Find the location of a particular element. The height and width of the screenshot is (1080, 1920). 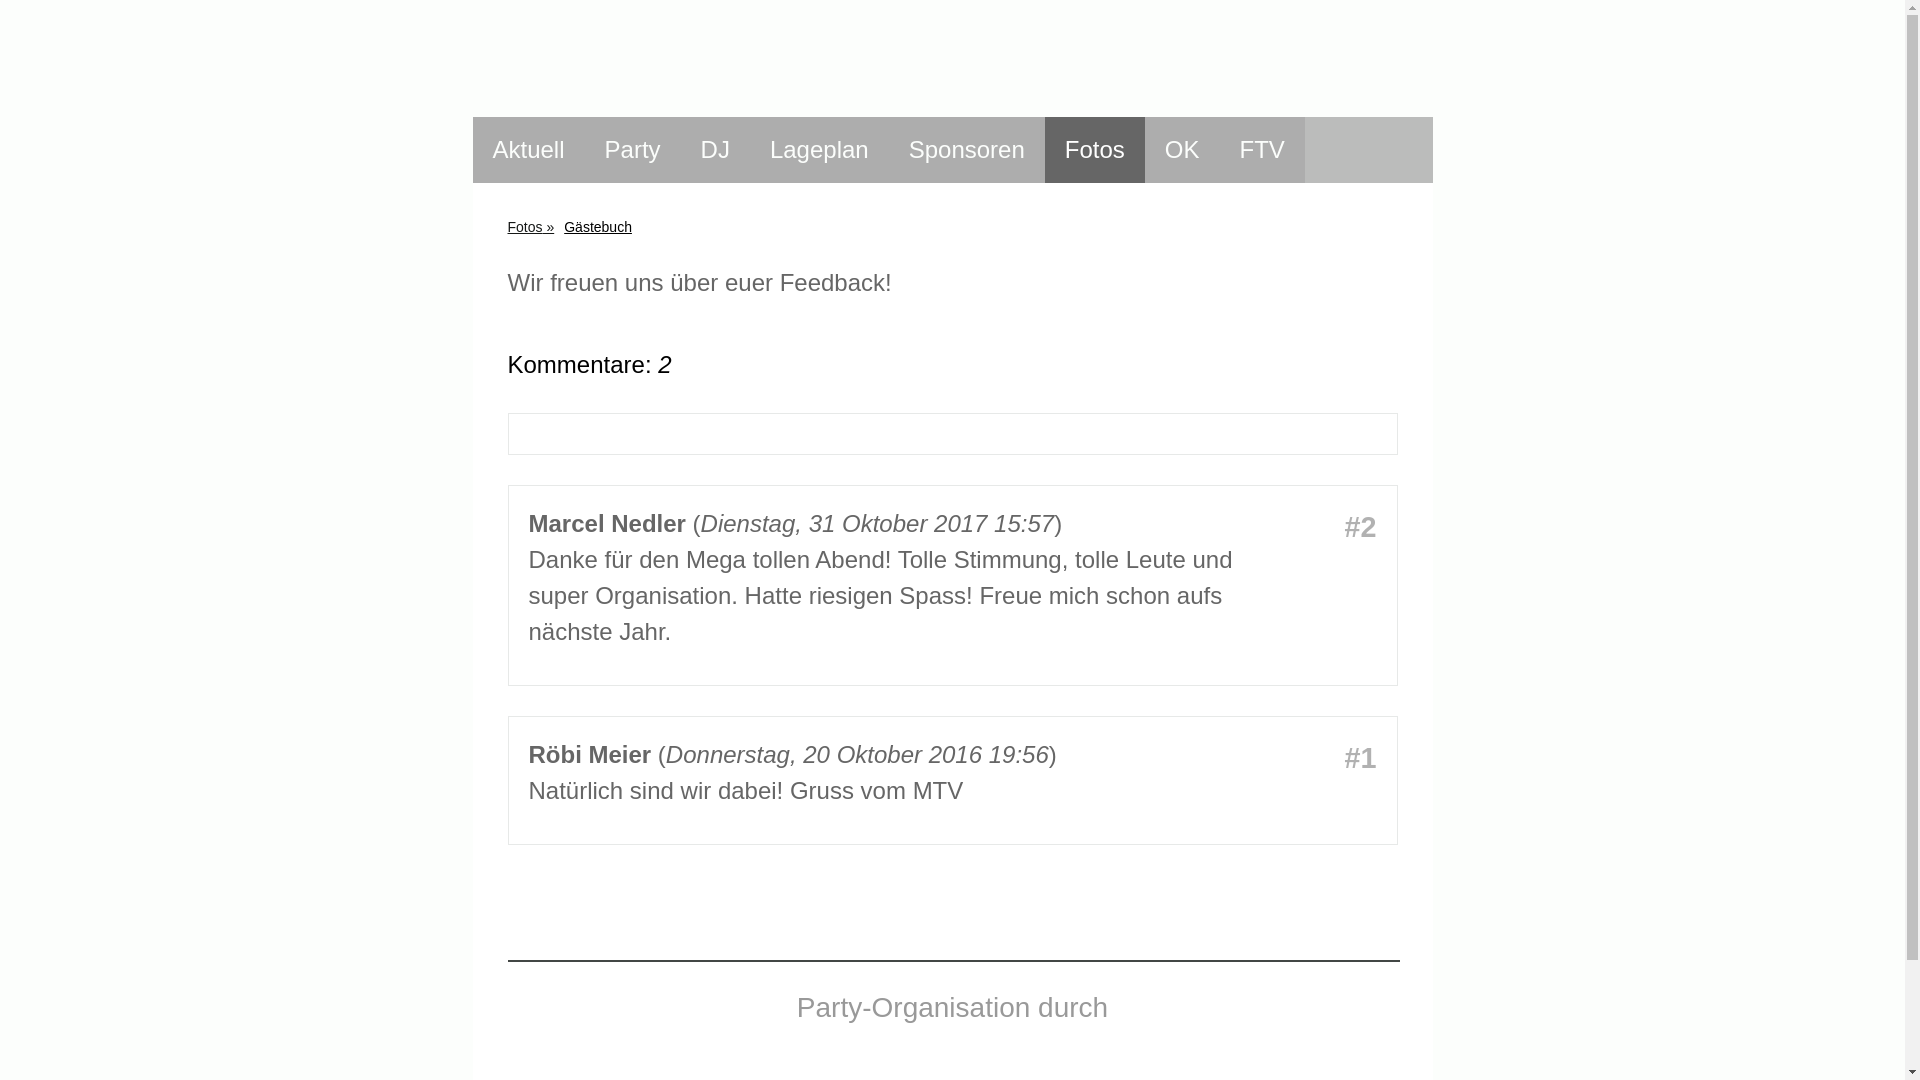

Sponsoren is located at coordinates (967, 150).